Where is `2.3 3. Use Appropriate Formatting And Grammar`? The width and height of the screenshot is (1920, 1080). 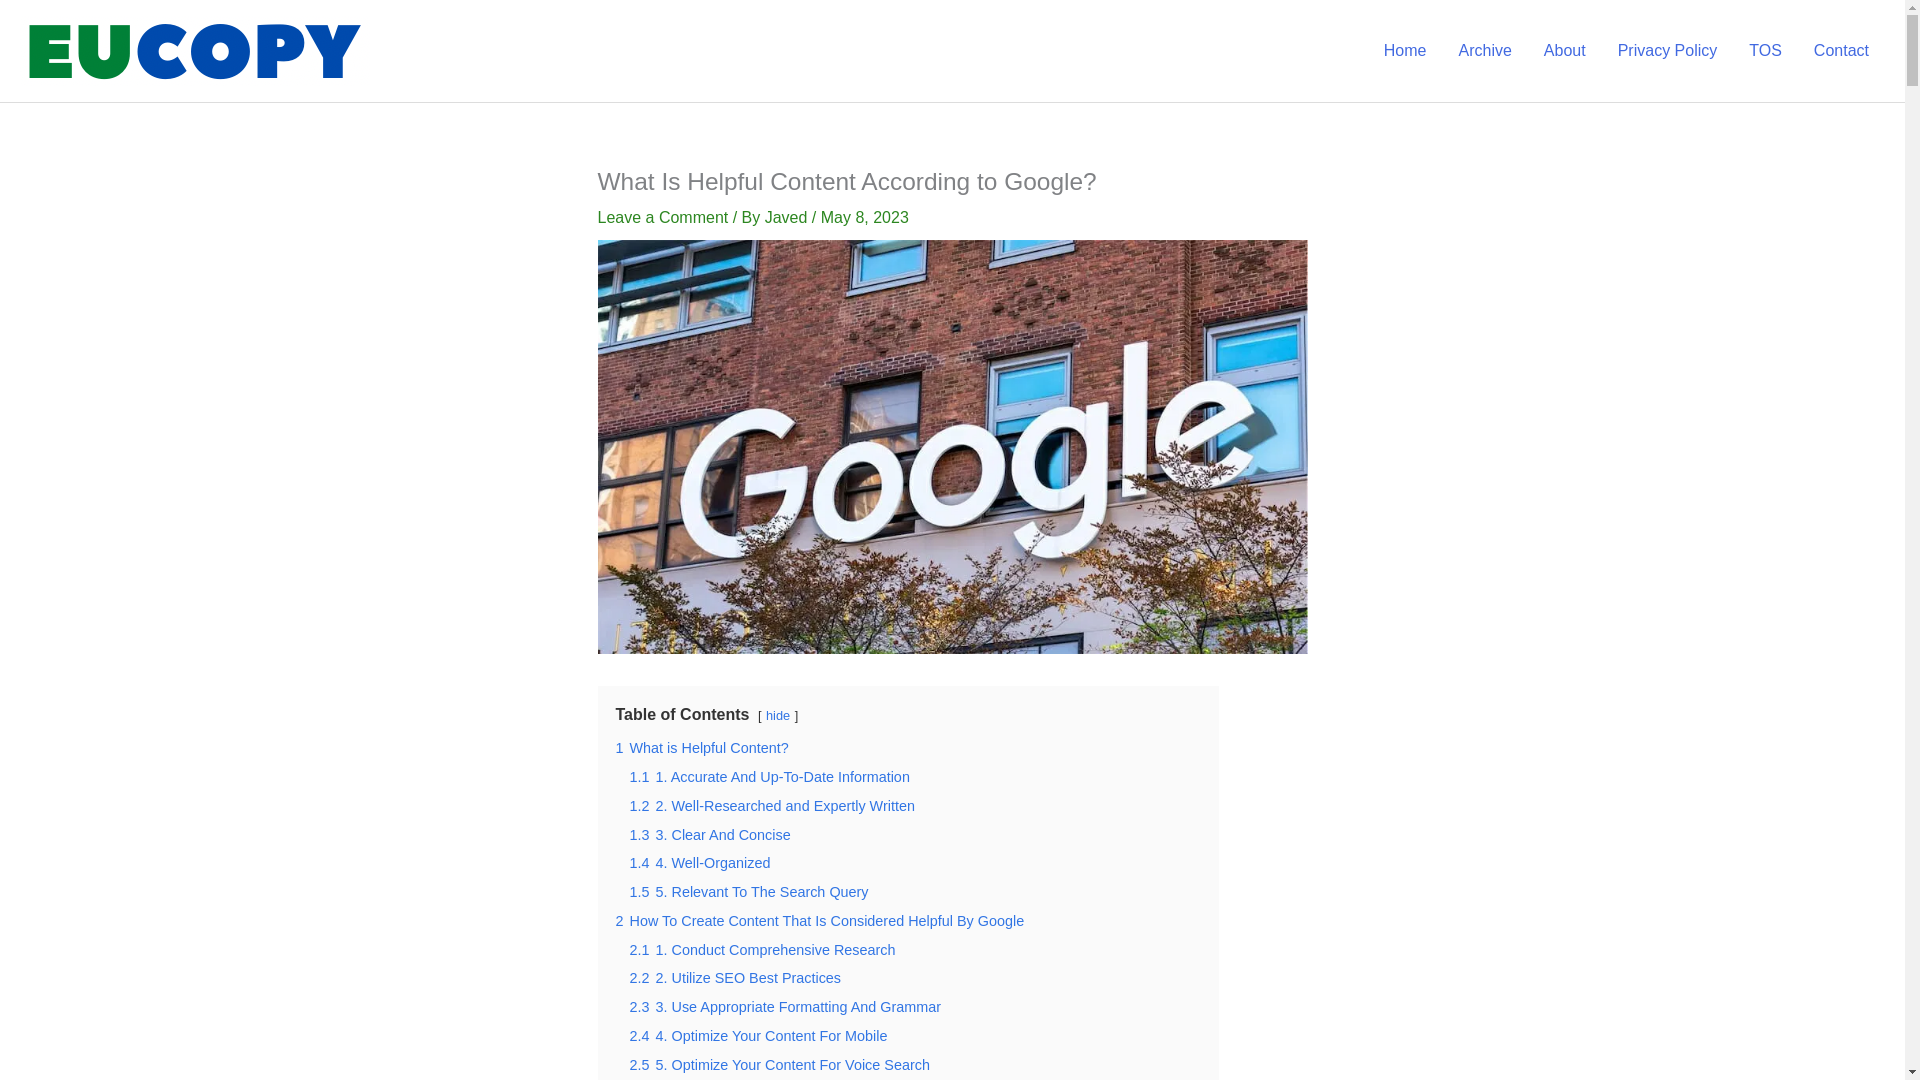
2.3 3. Use Appropriate Formatting And Grammar is located at coordinates (786, 1007).